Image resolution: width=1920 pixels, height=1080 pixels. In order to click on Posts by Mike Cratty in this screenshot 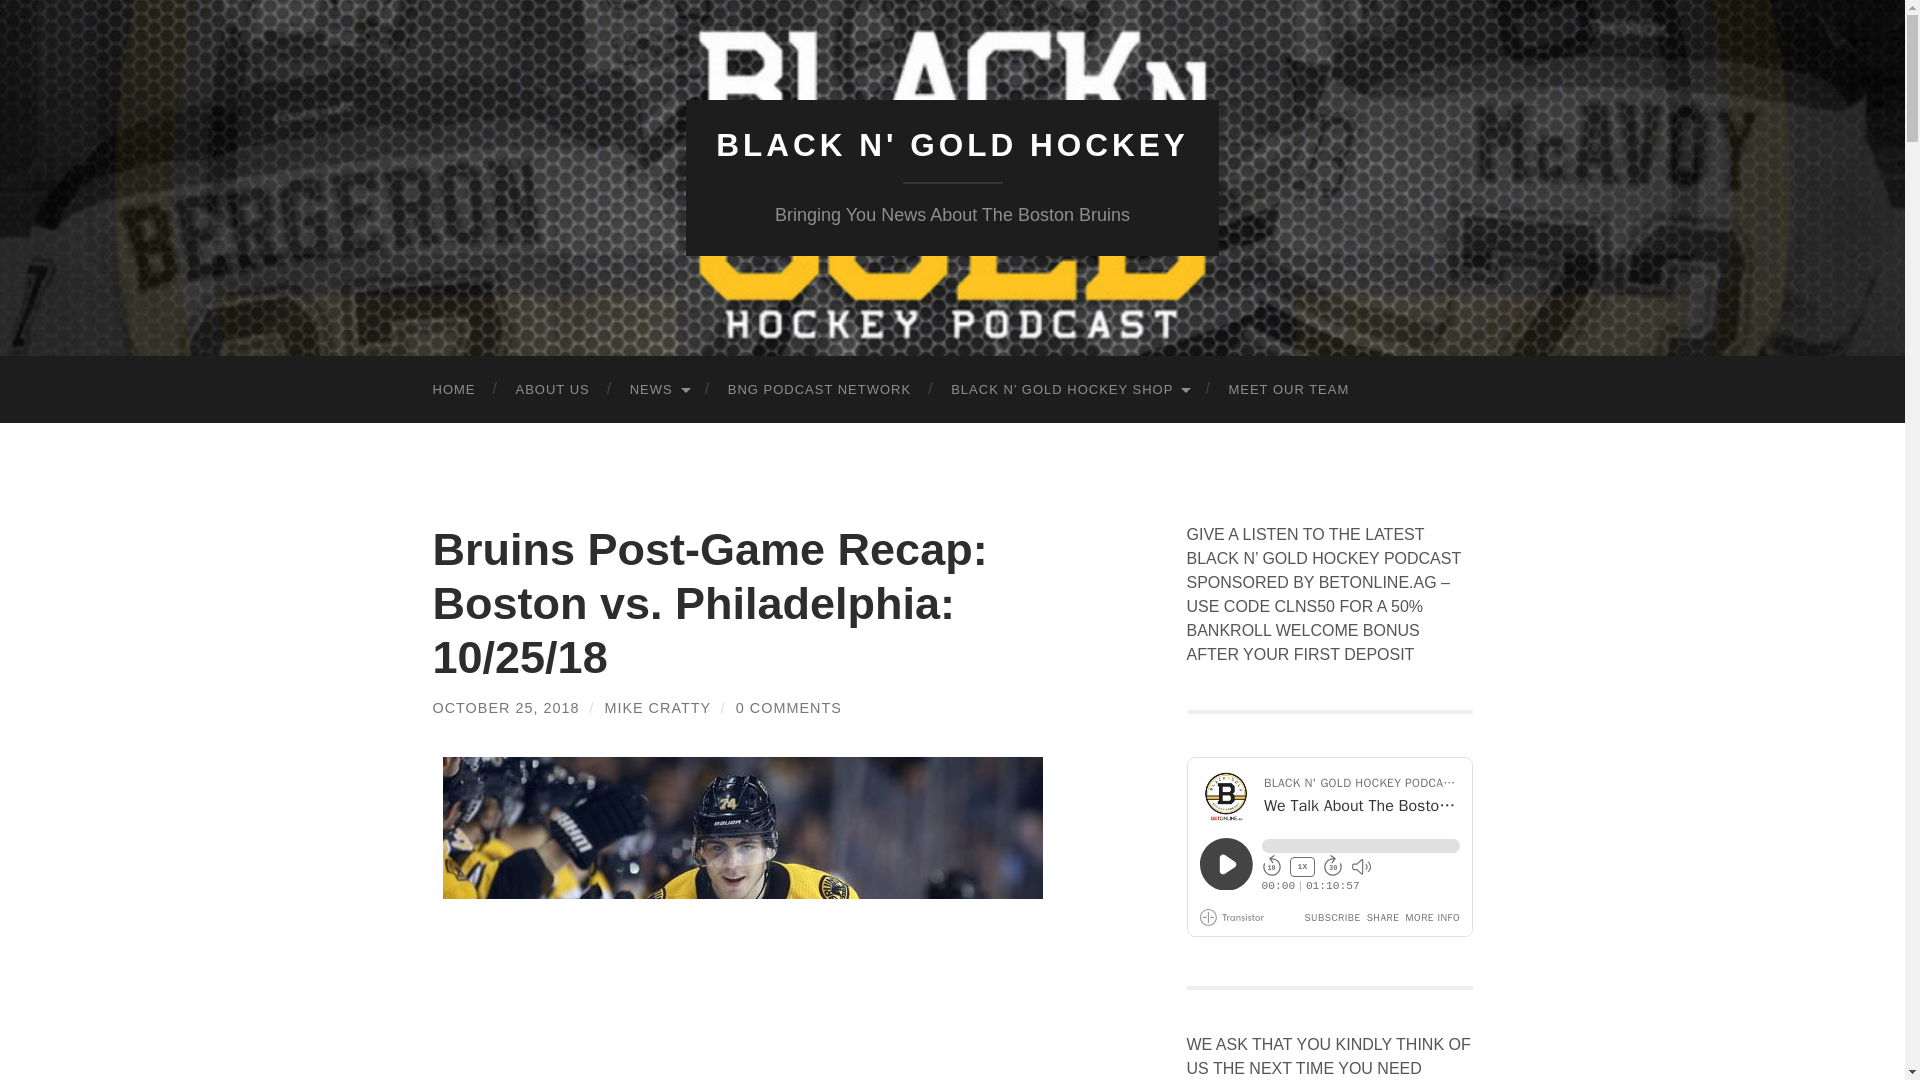, I will do `click(657, 708)`.